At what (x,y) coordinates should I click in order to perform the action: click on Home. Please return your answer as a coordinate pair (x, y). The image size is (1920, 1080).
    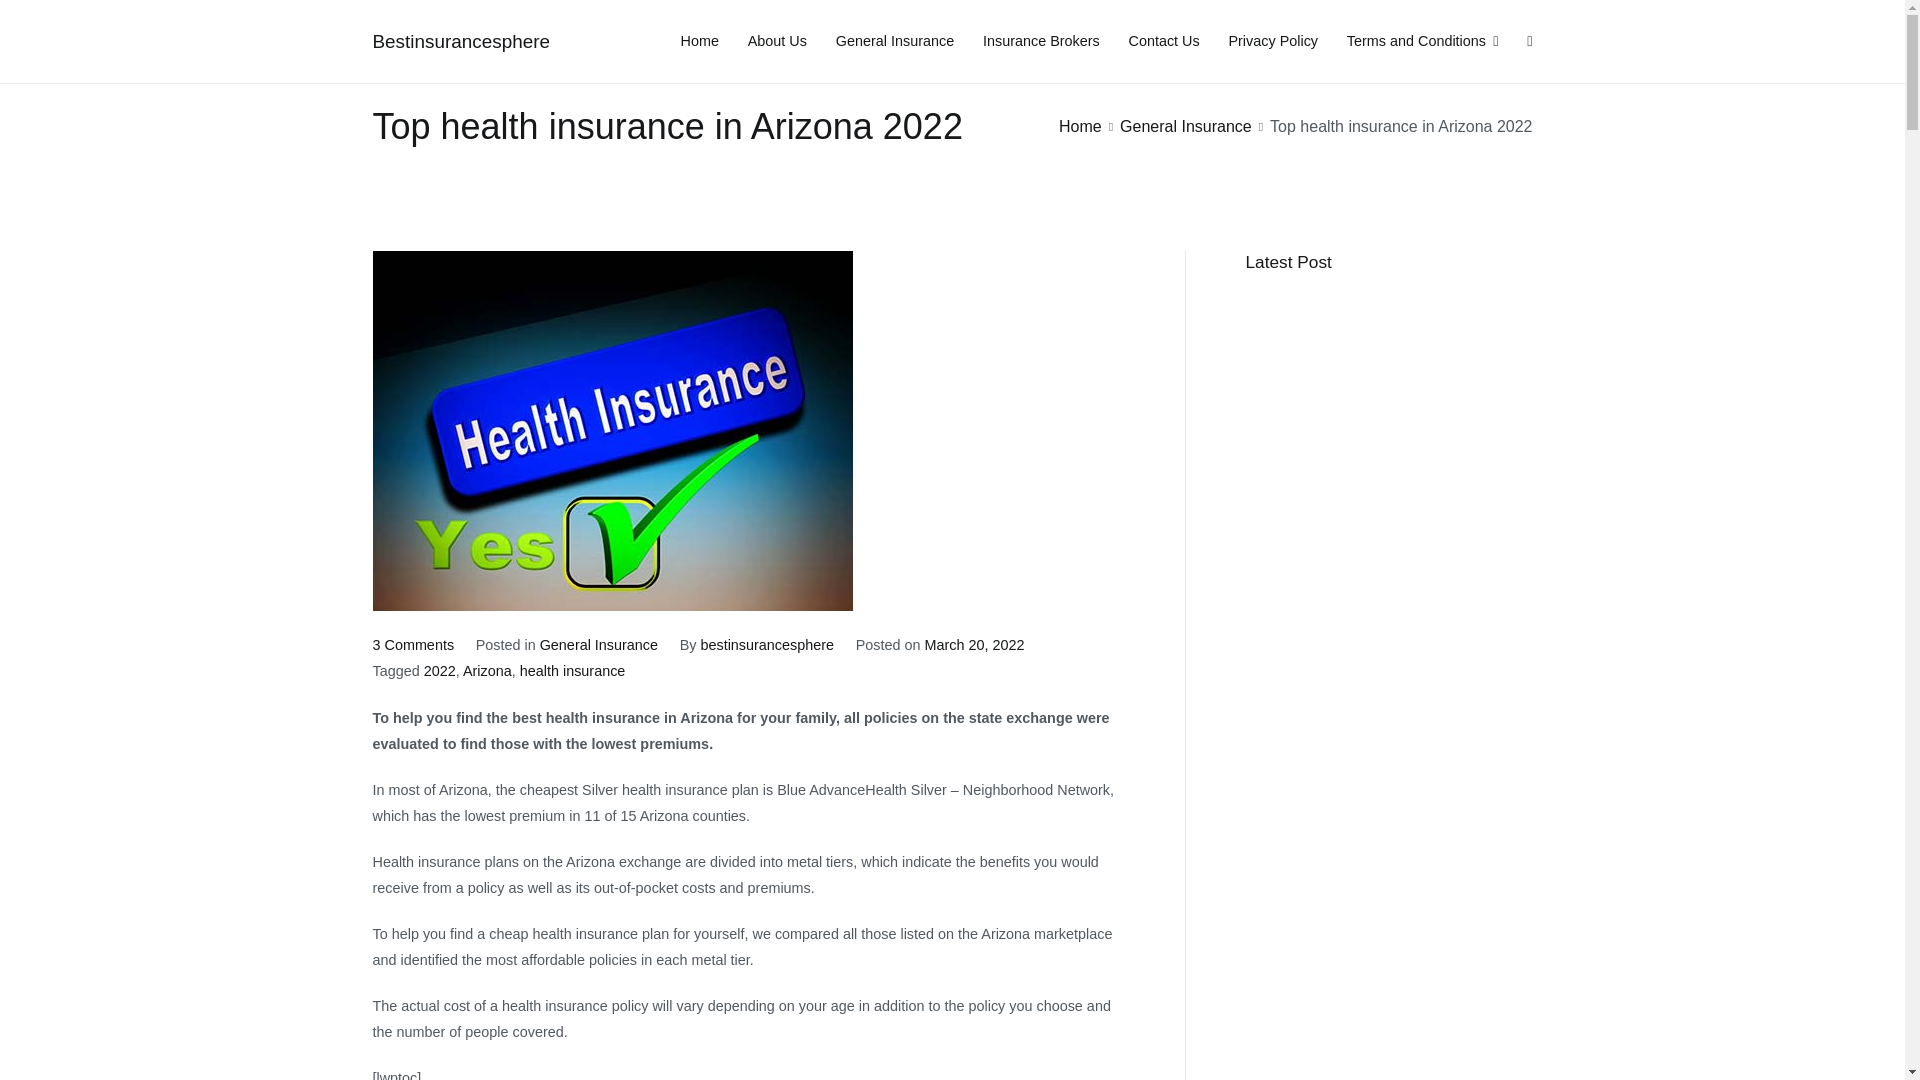
    Looking at the image, I should click on (1080, 126).